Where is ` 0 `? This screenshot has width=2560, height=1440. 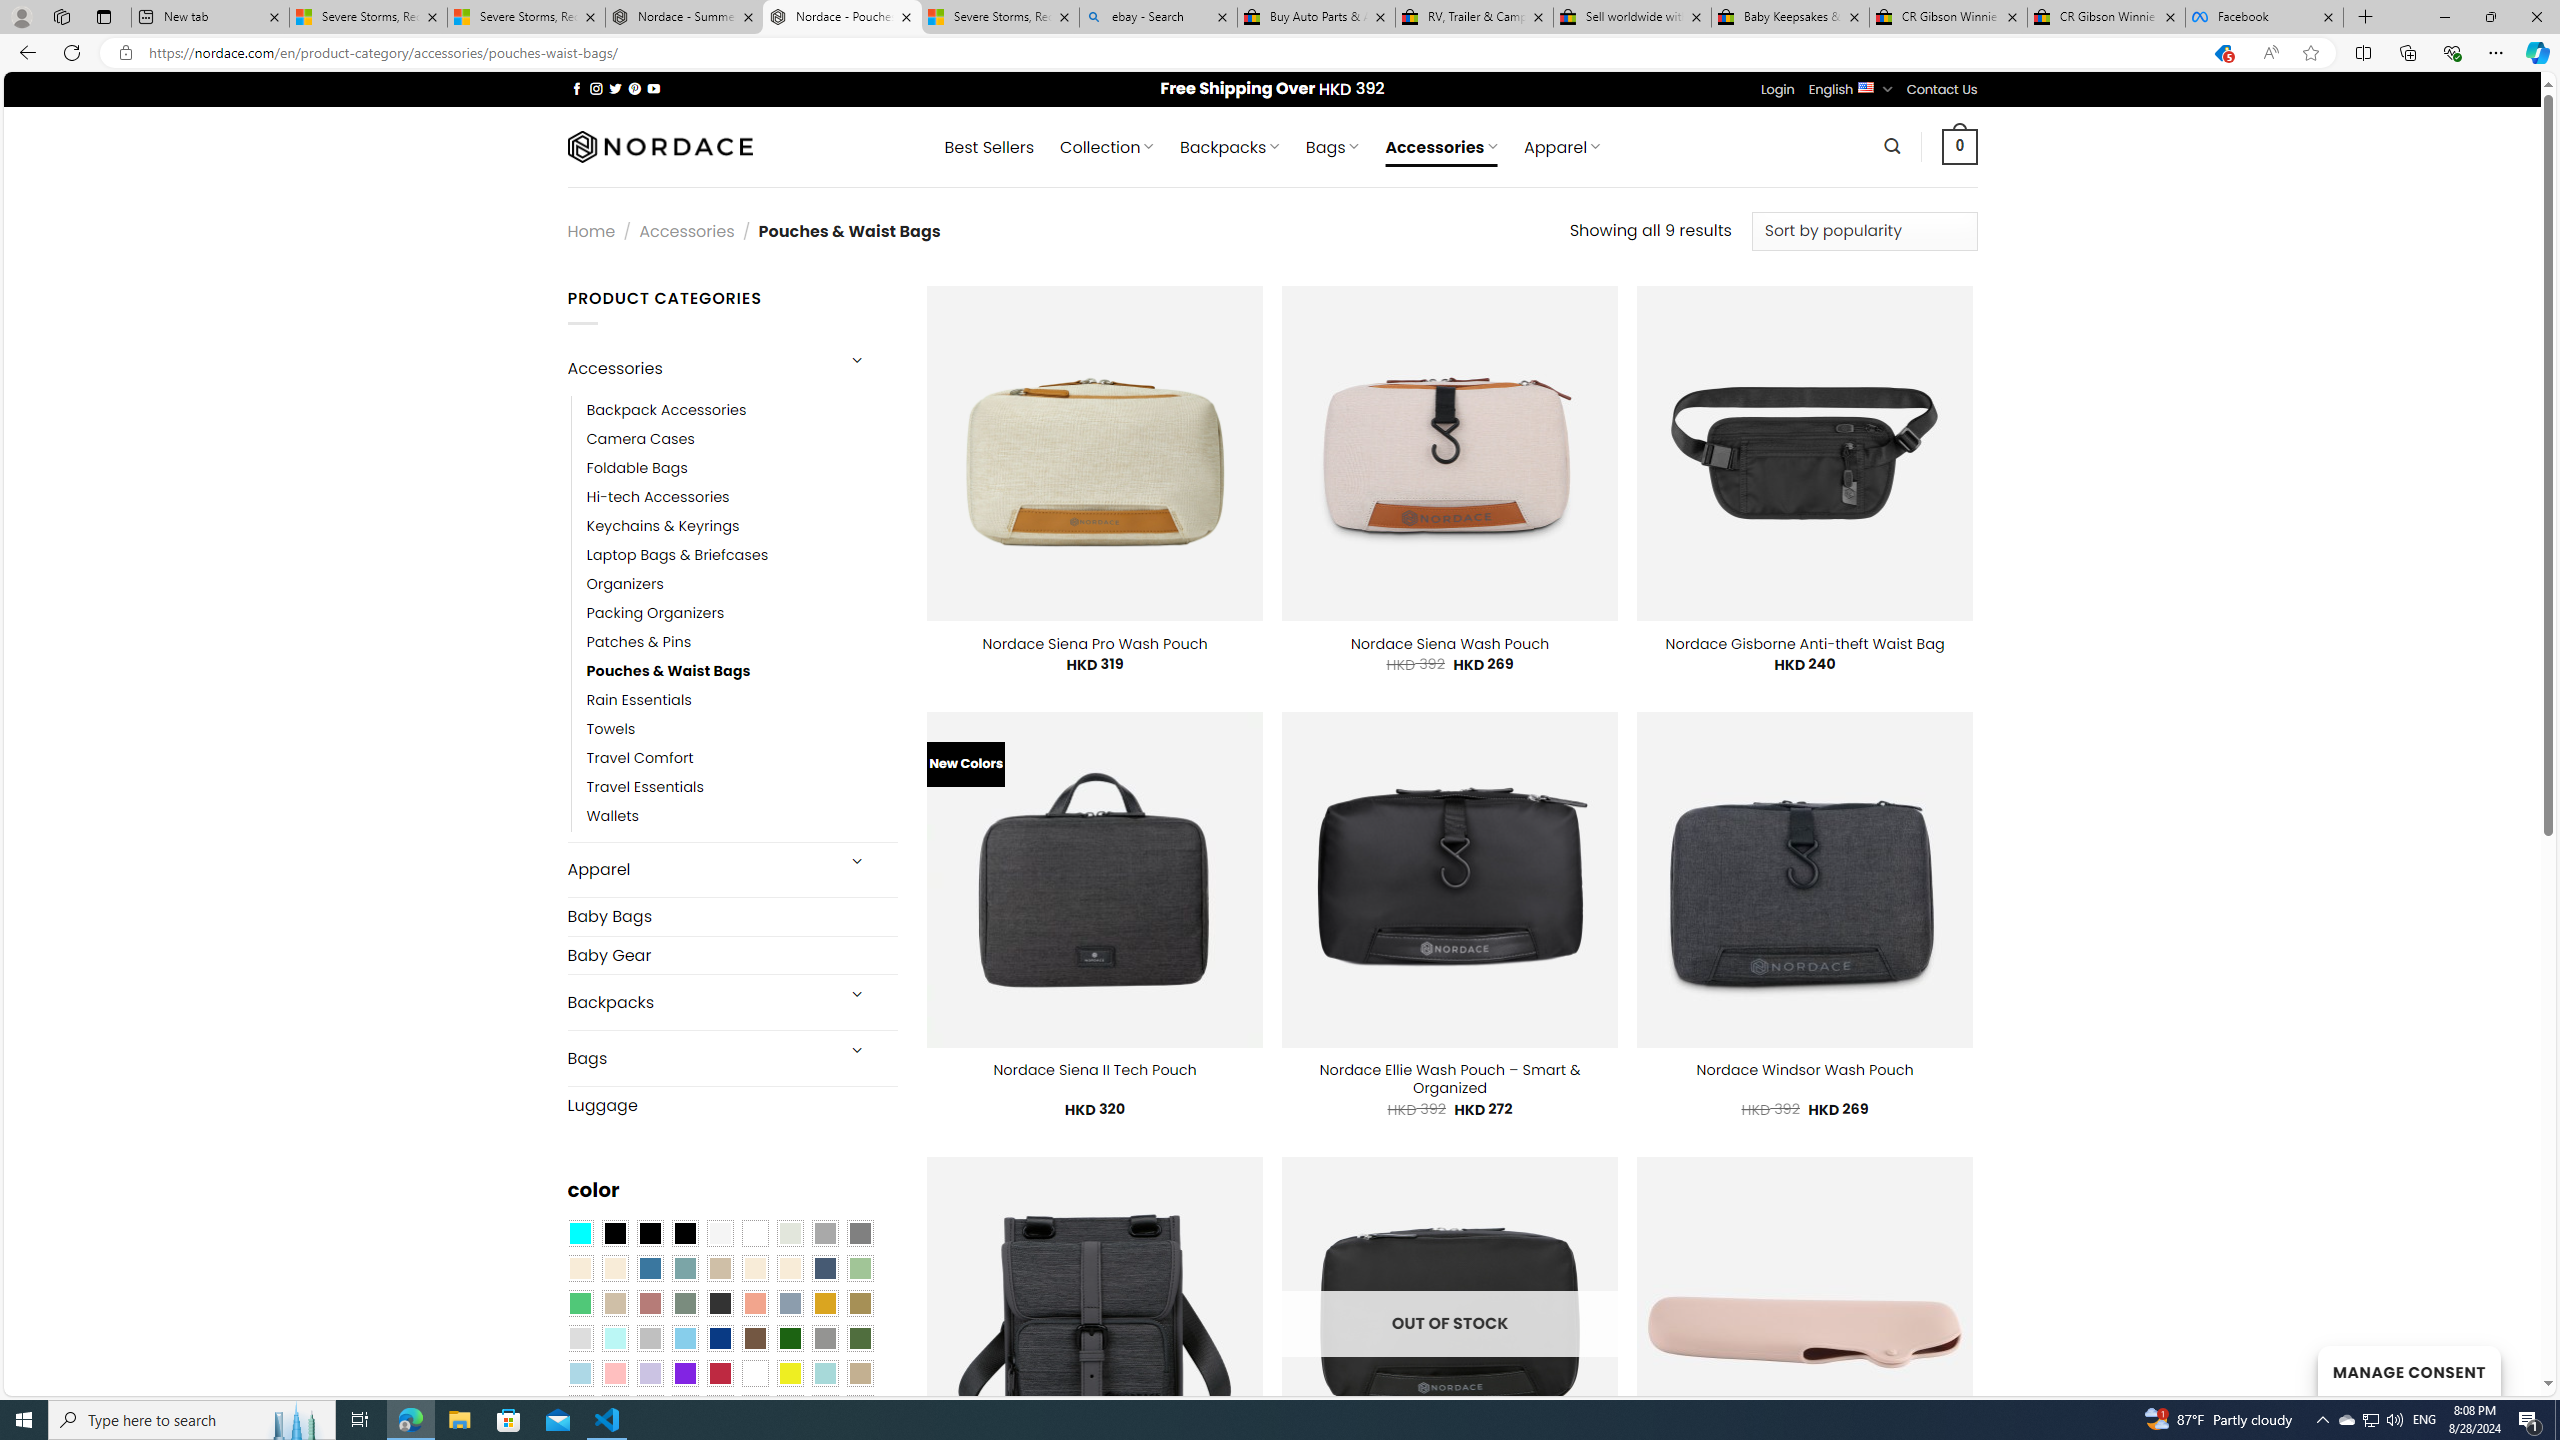
 0  is located at coordinates (1960, 146).